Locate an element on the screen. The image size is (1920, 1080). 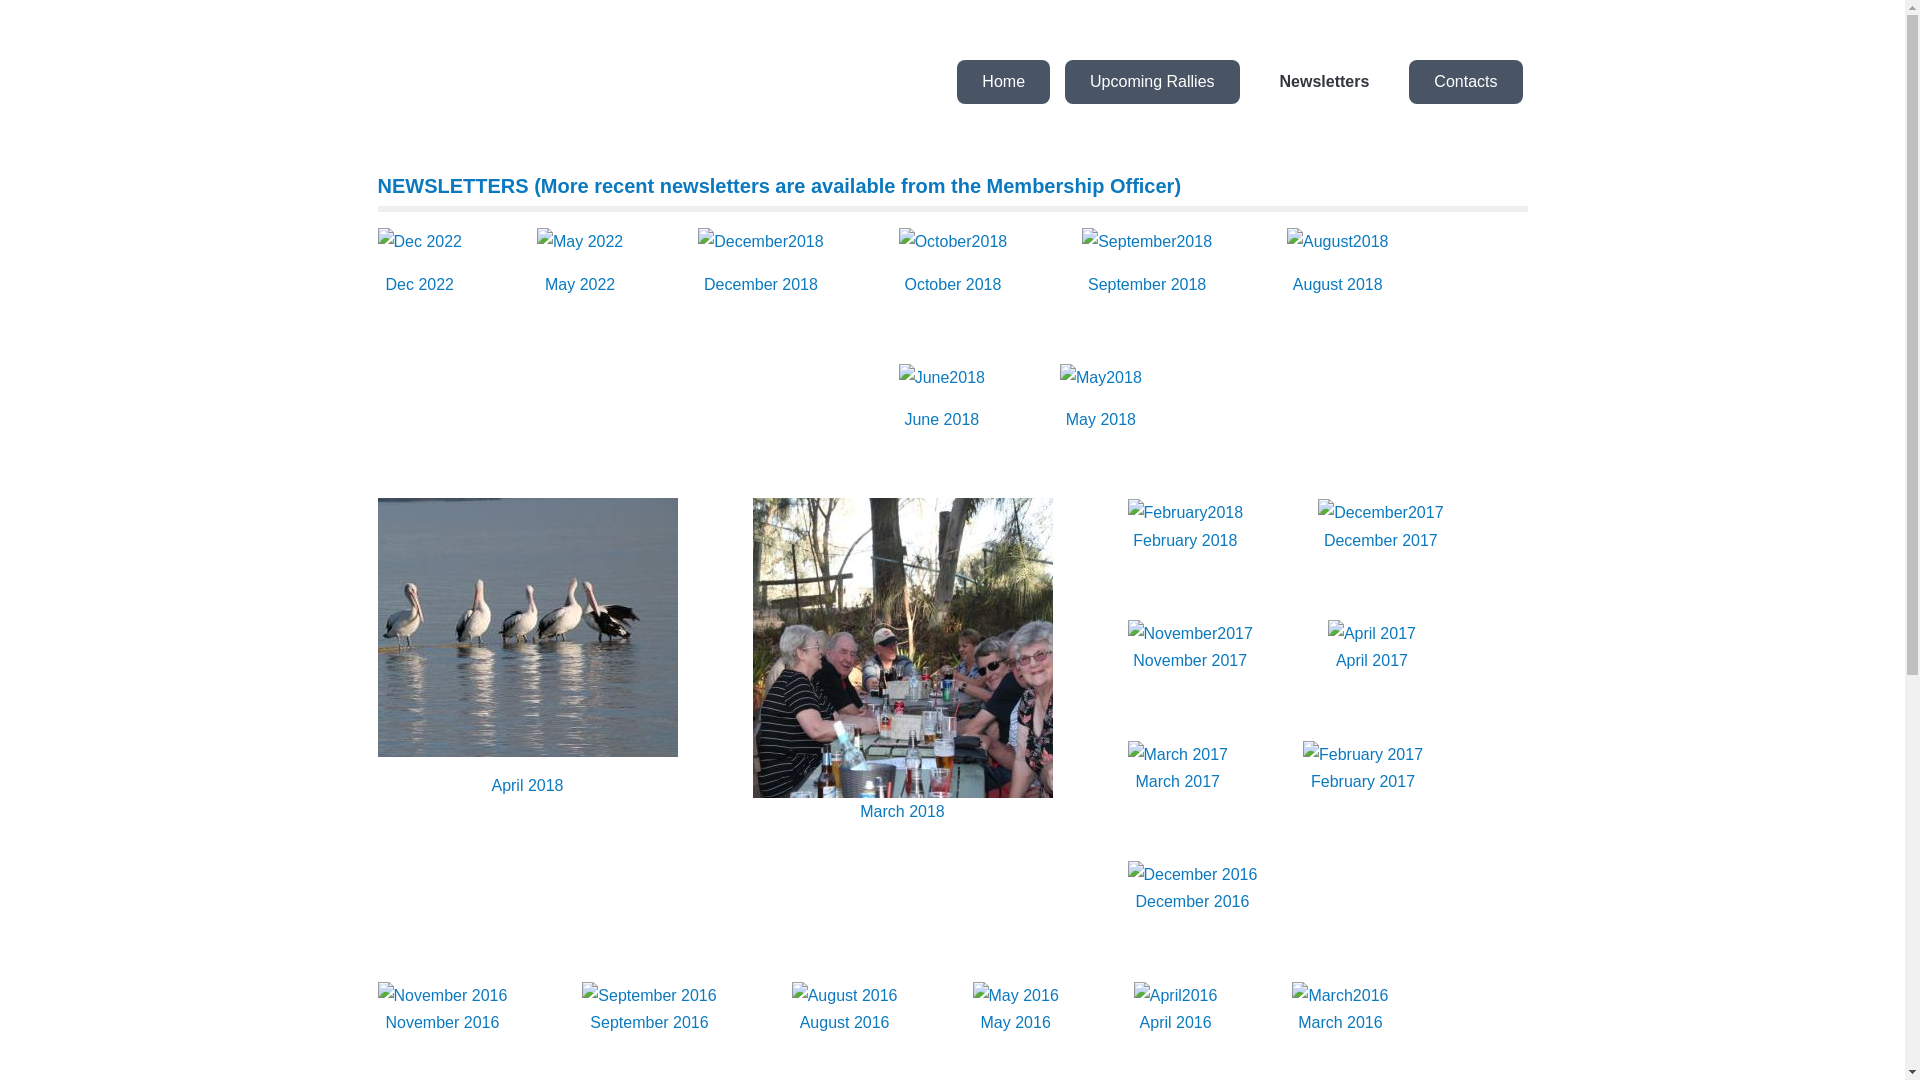
Dec 2022 is located at coordinates (420, 284).